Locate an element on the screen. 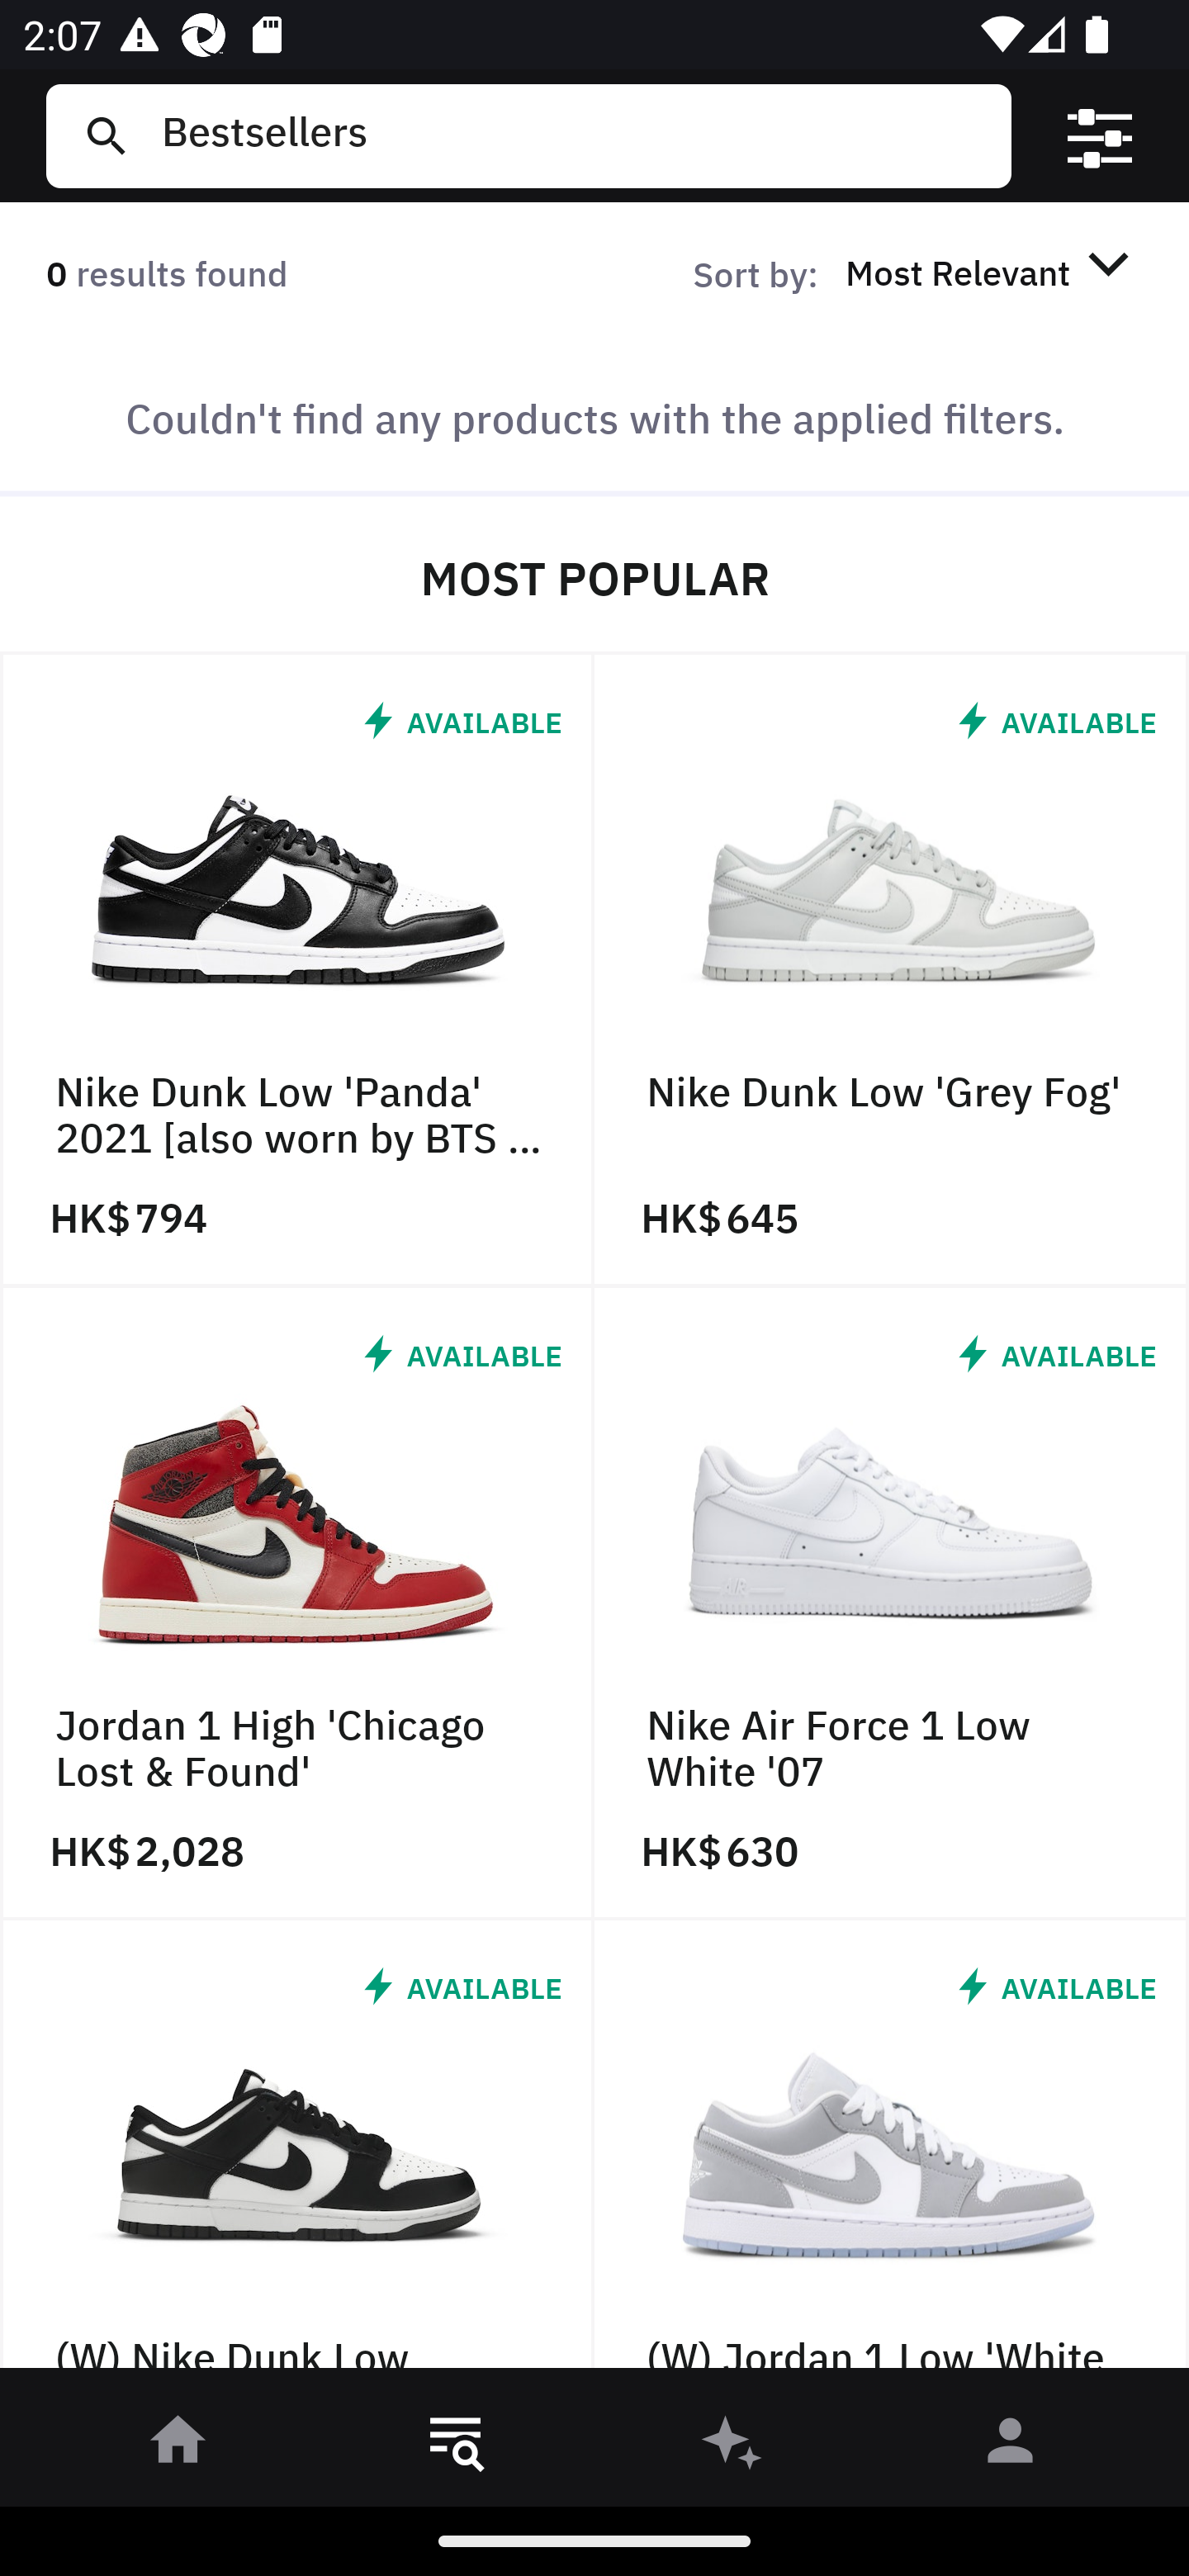   is located at coordinates (1100, 136).